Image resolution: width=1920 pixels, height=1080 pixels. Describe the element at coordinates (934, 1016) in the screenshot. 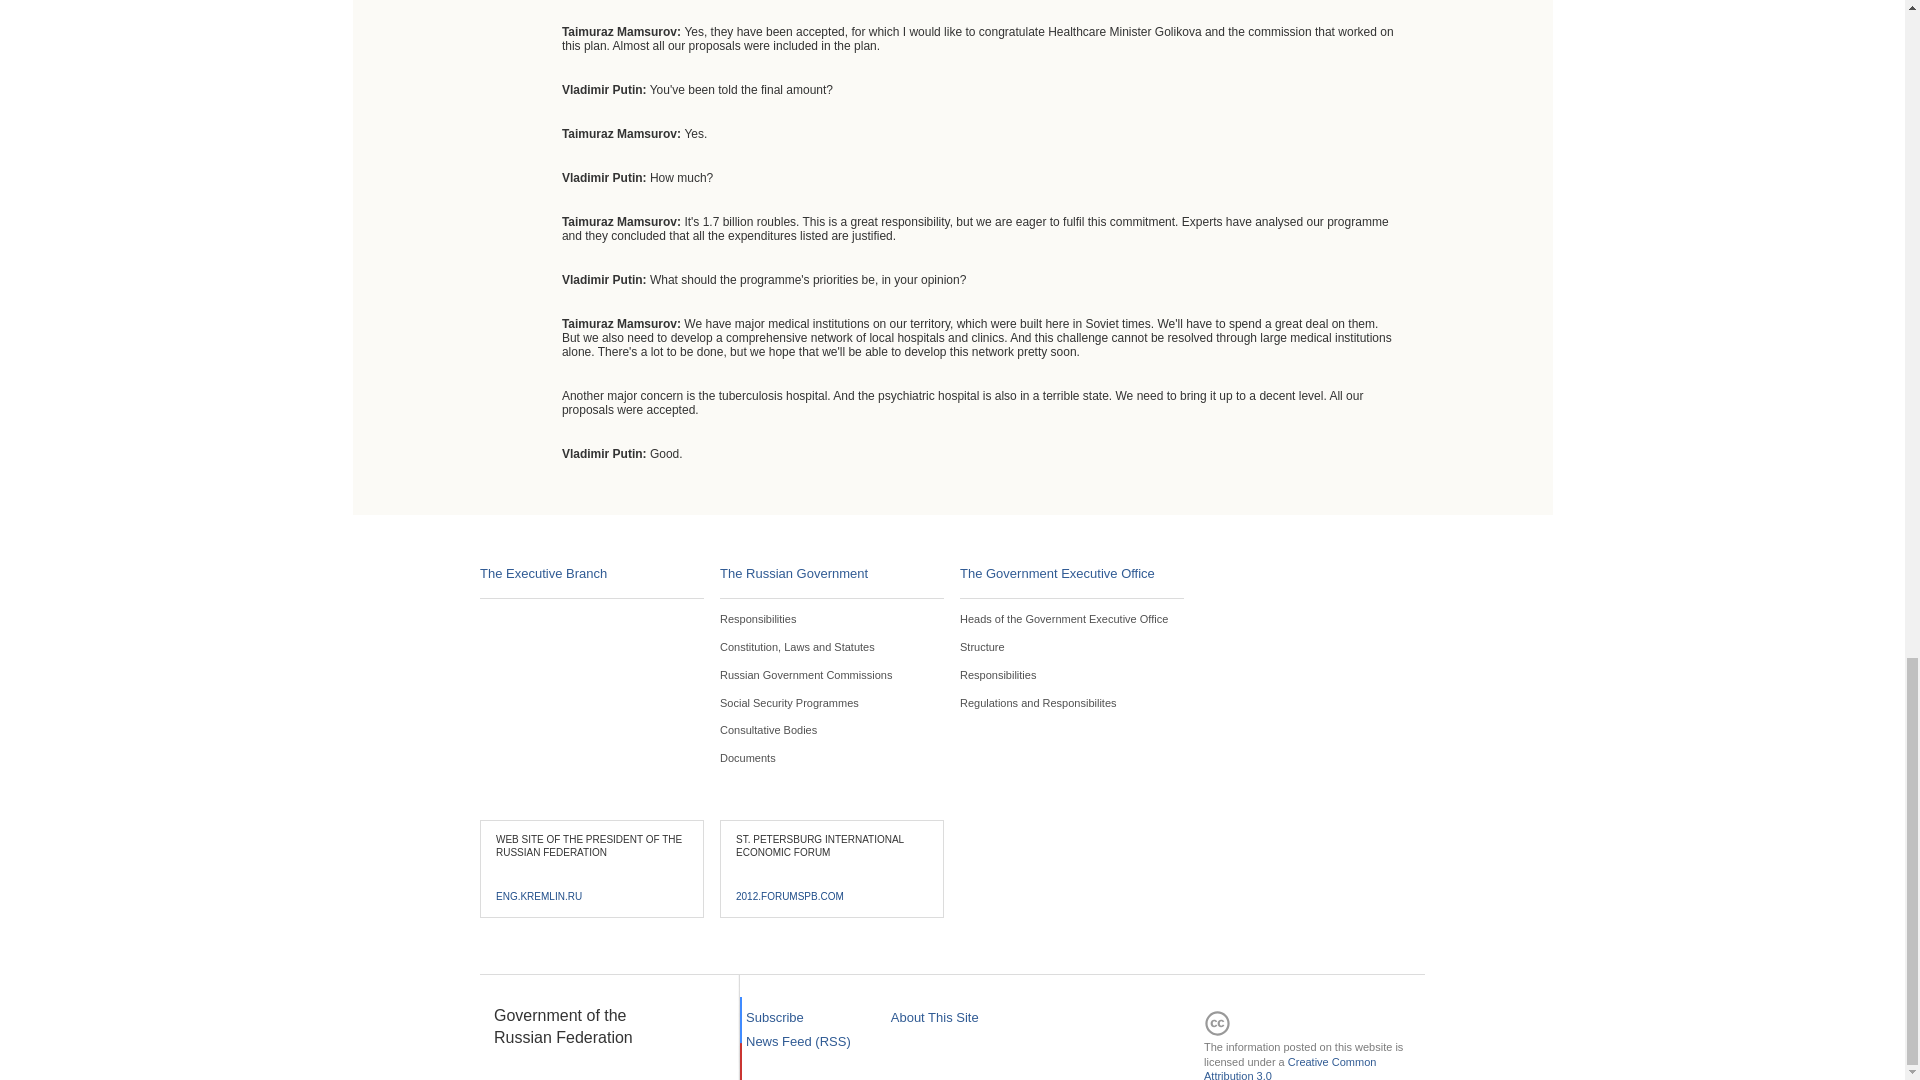

I see `About This Site` at that location.